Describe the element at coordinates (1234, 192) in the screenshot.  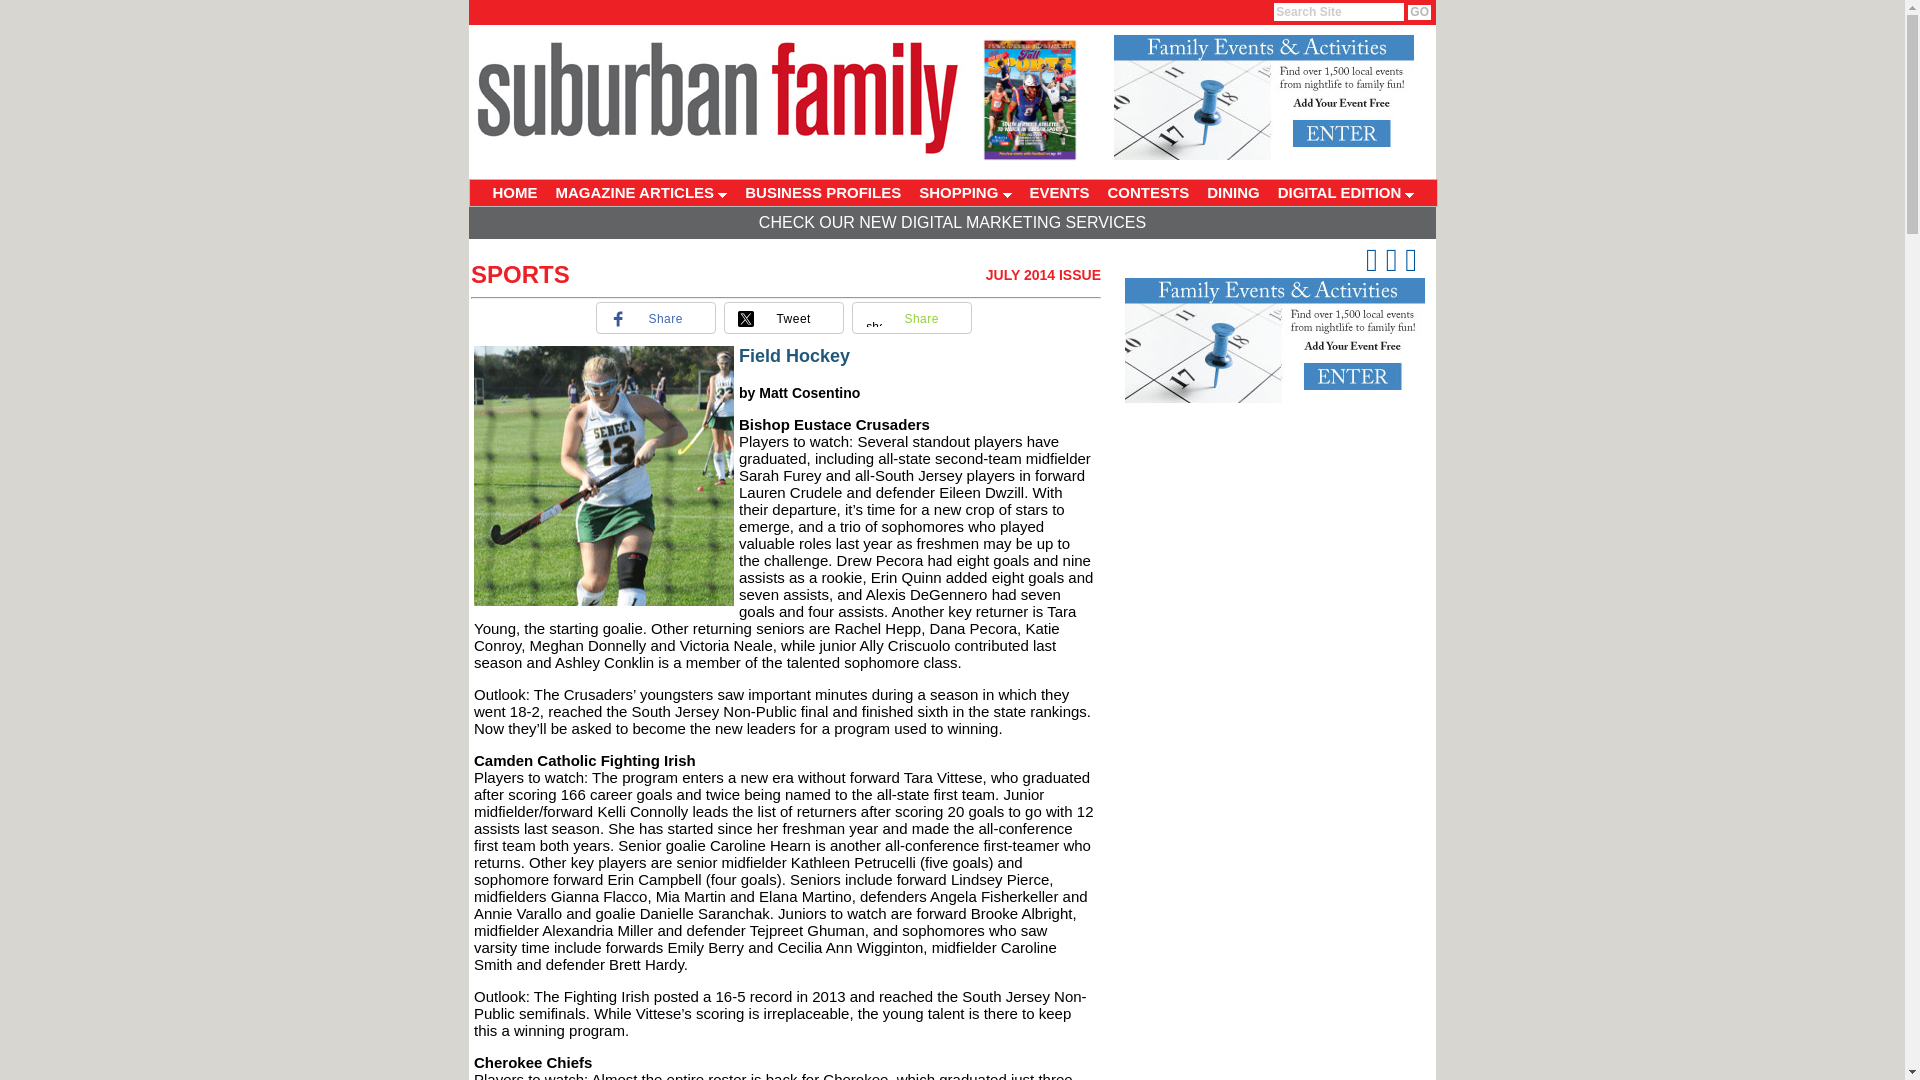
I see `DINING` at that location.